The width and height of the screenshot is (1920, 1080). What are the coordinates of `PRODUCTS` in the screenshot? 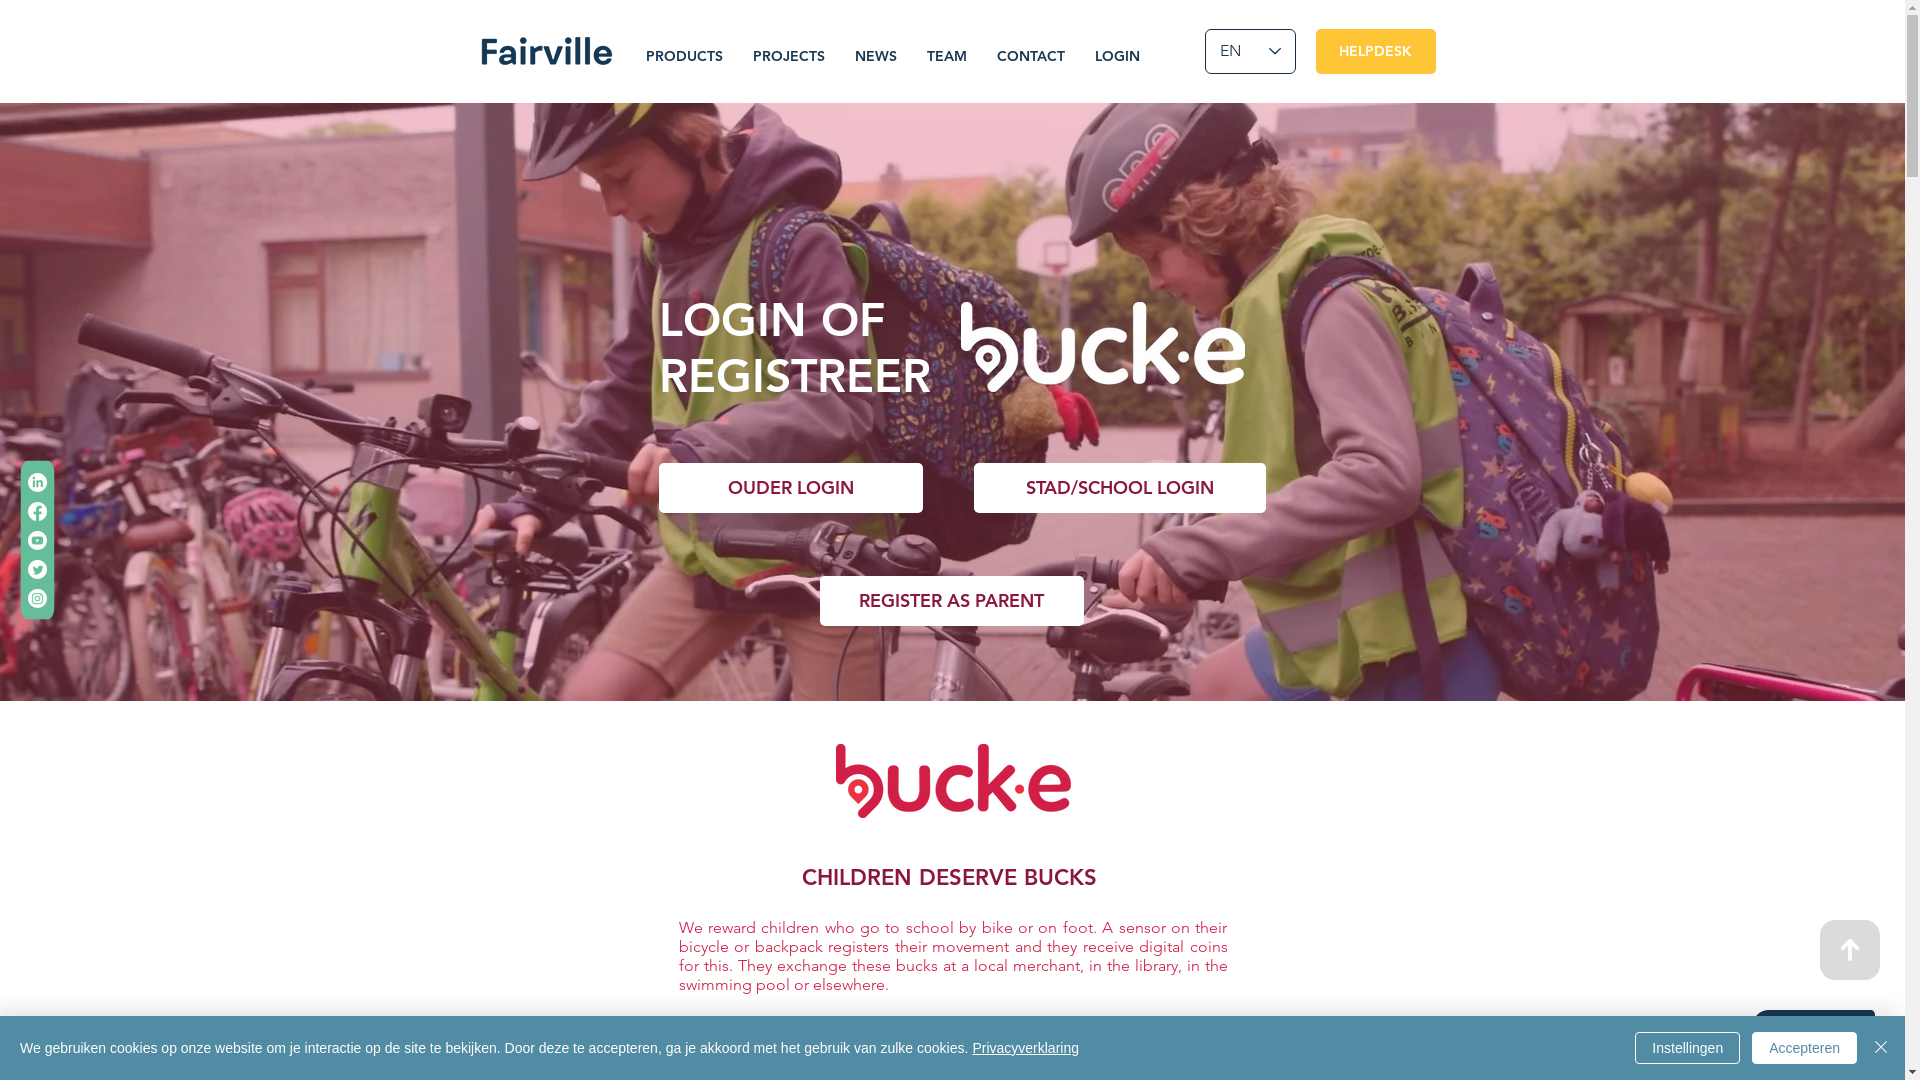 It's located at (684, 56).